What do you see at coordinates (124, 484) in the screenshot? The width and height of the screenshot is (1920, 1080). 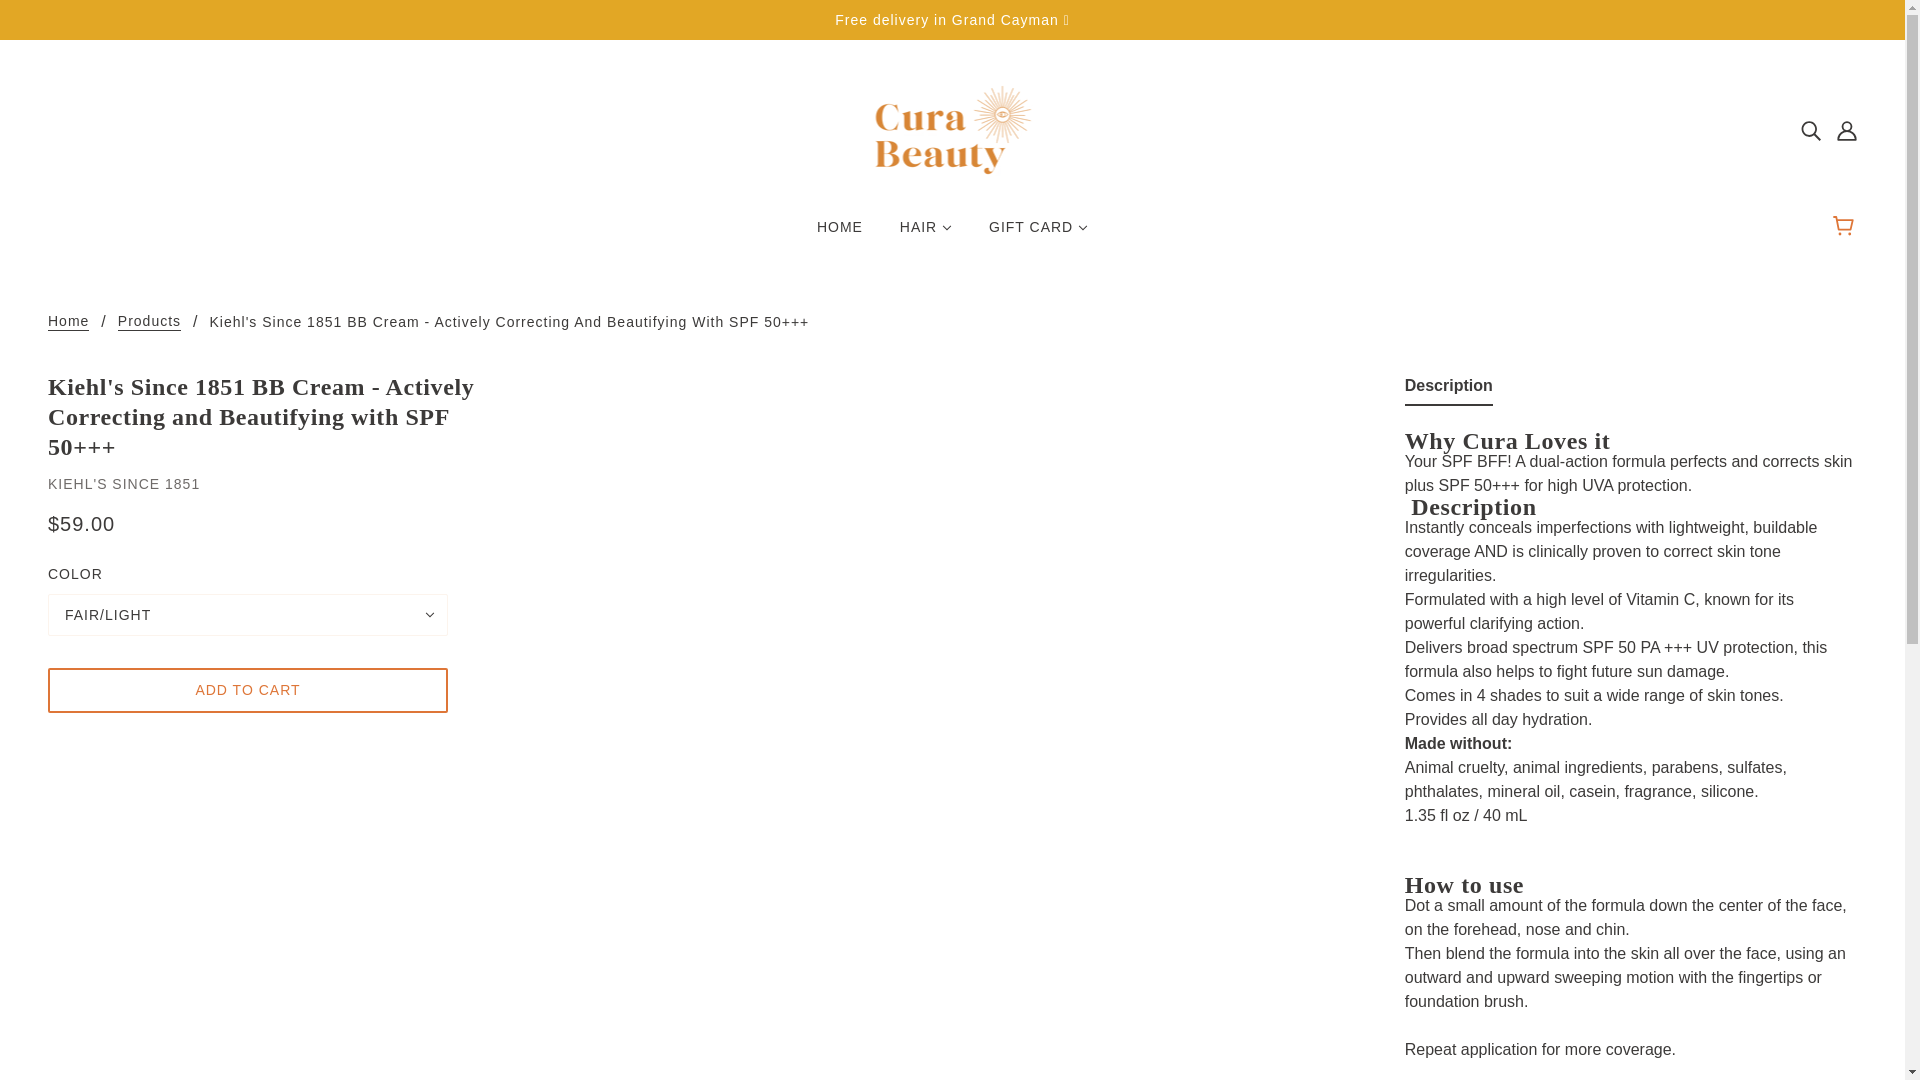 I see `KIEHL'S SINCE 1851` at bounding box center [124, 484].